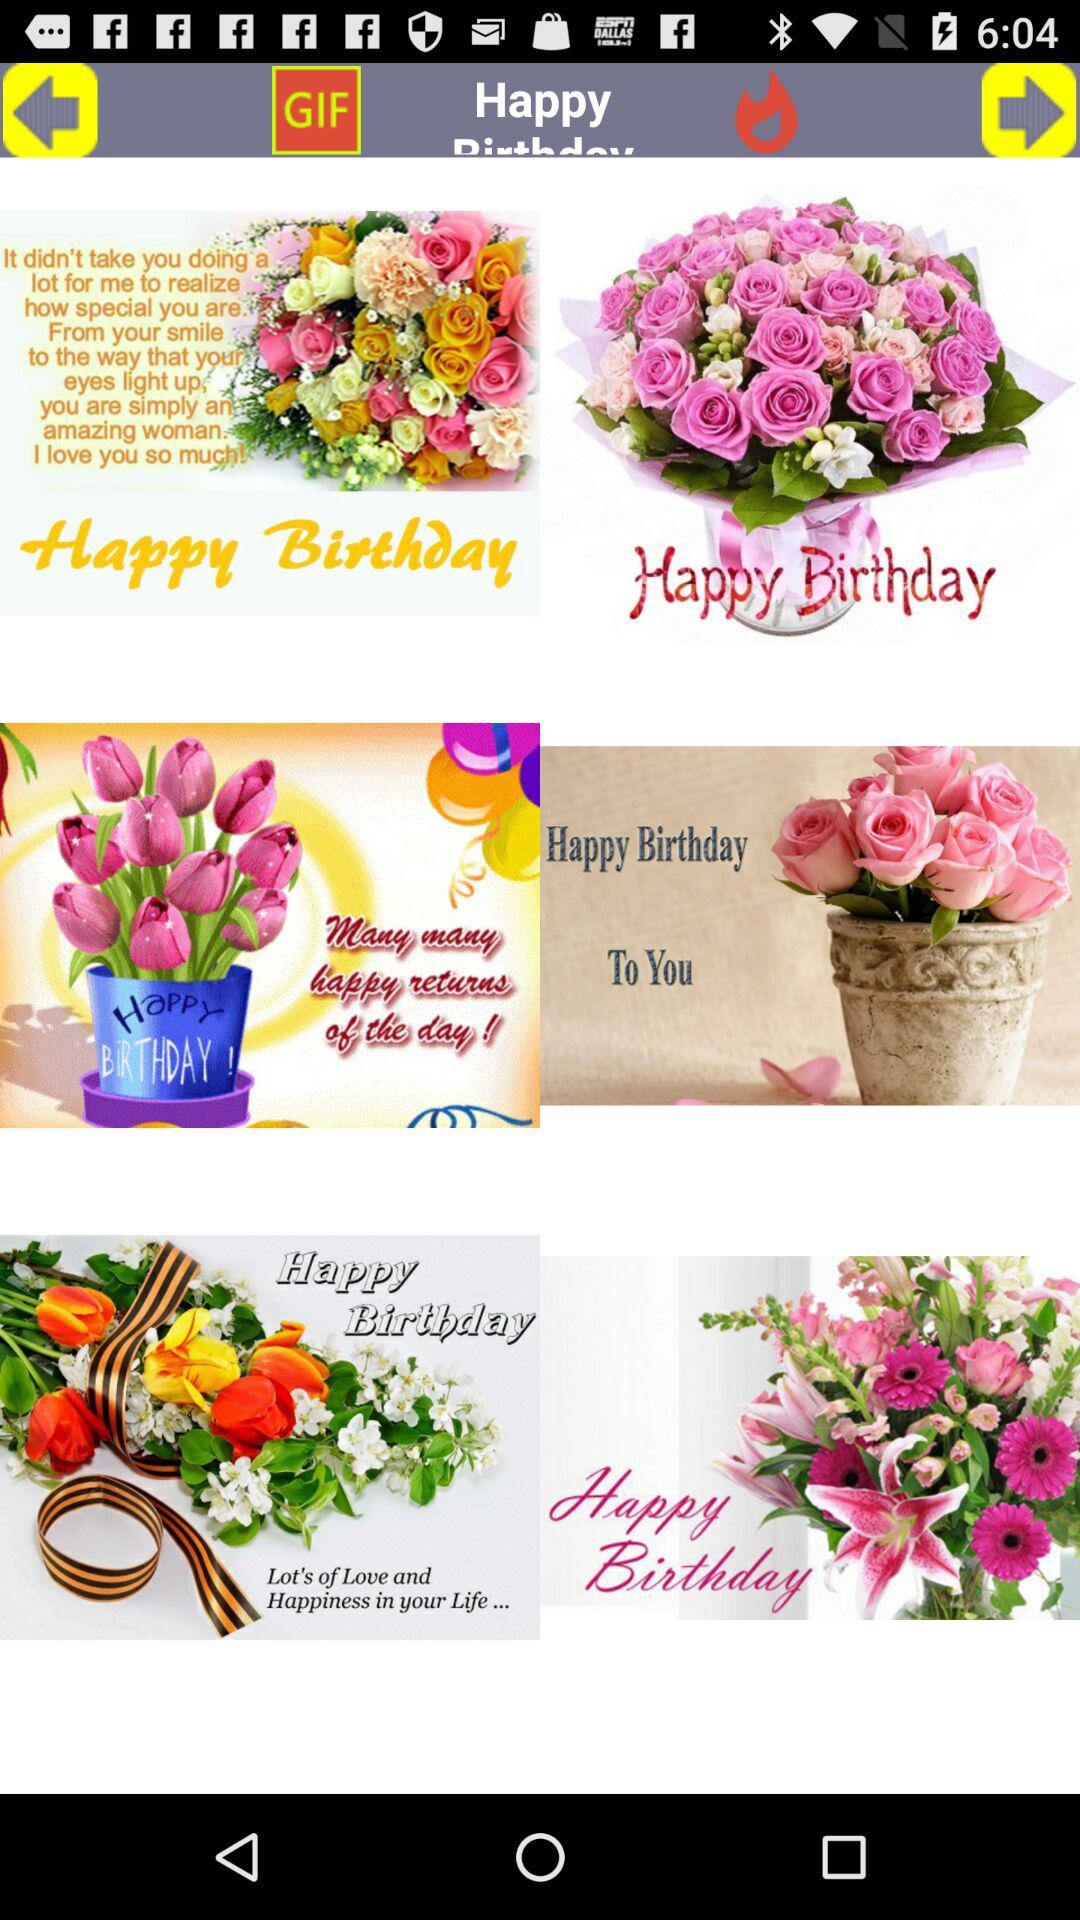 This screenshot has height=1920, width=1080. What do you see at coordinates (810, 1438) in the screenshot?
I see `happy birthday card image option` at bounding box center [810, 1438].